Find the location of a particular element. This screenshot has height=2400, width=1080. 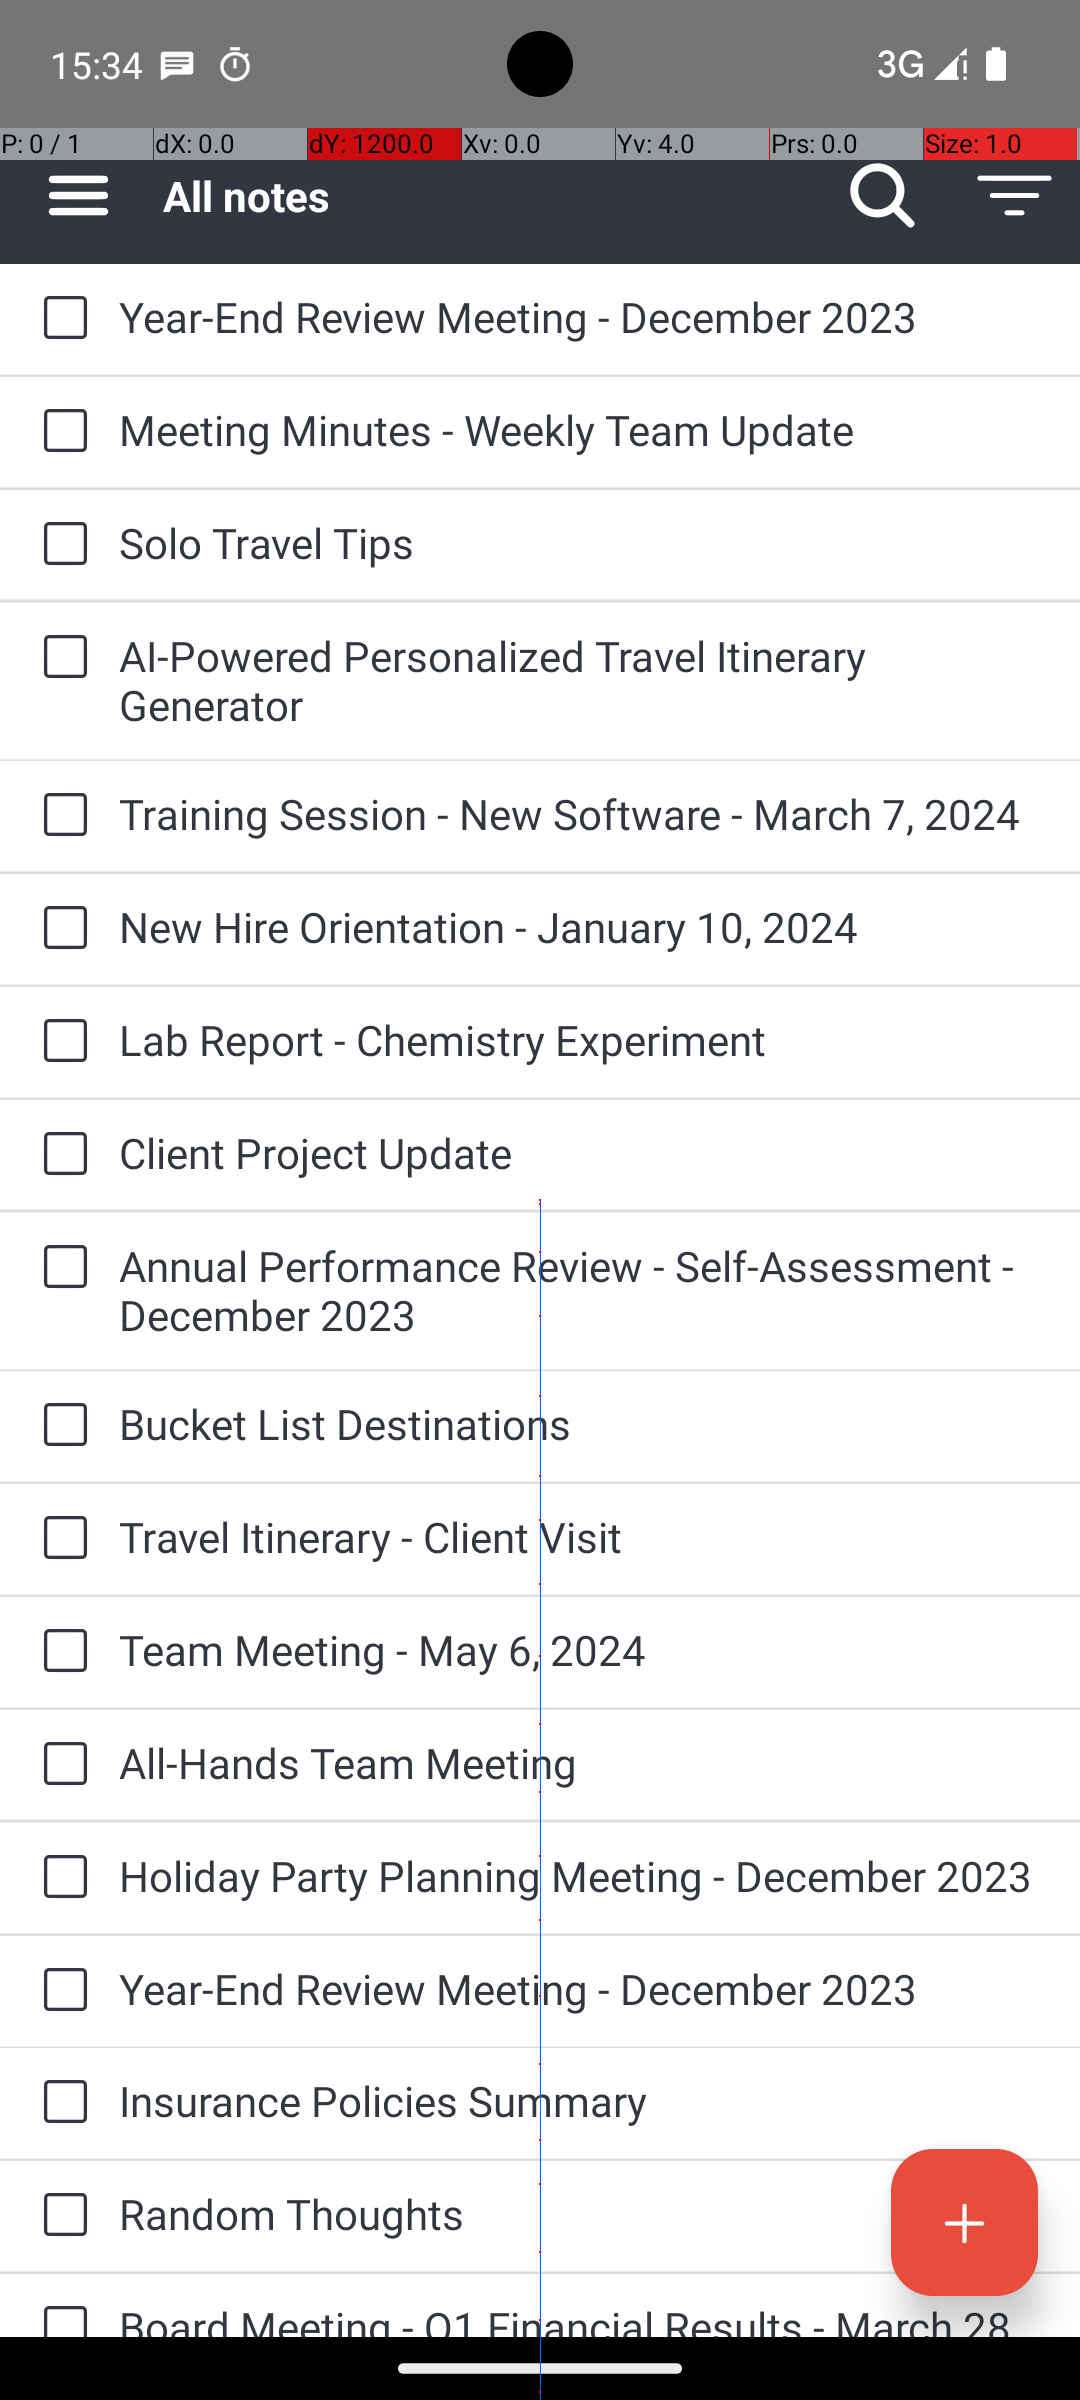

to-do: AI-Powered Personalized Travel Itinerary Generator is located at coordinates (60, 658).